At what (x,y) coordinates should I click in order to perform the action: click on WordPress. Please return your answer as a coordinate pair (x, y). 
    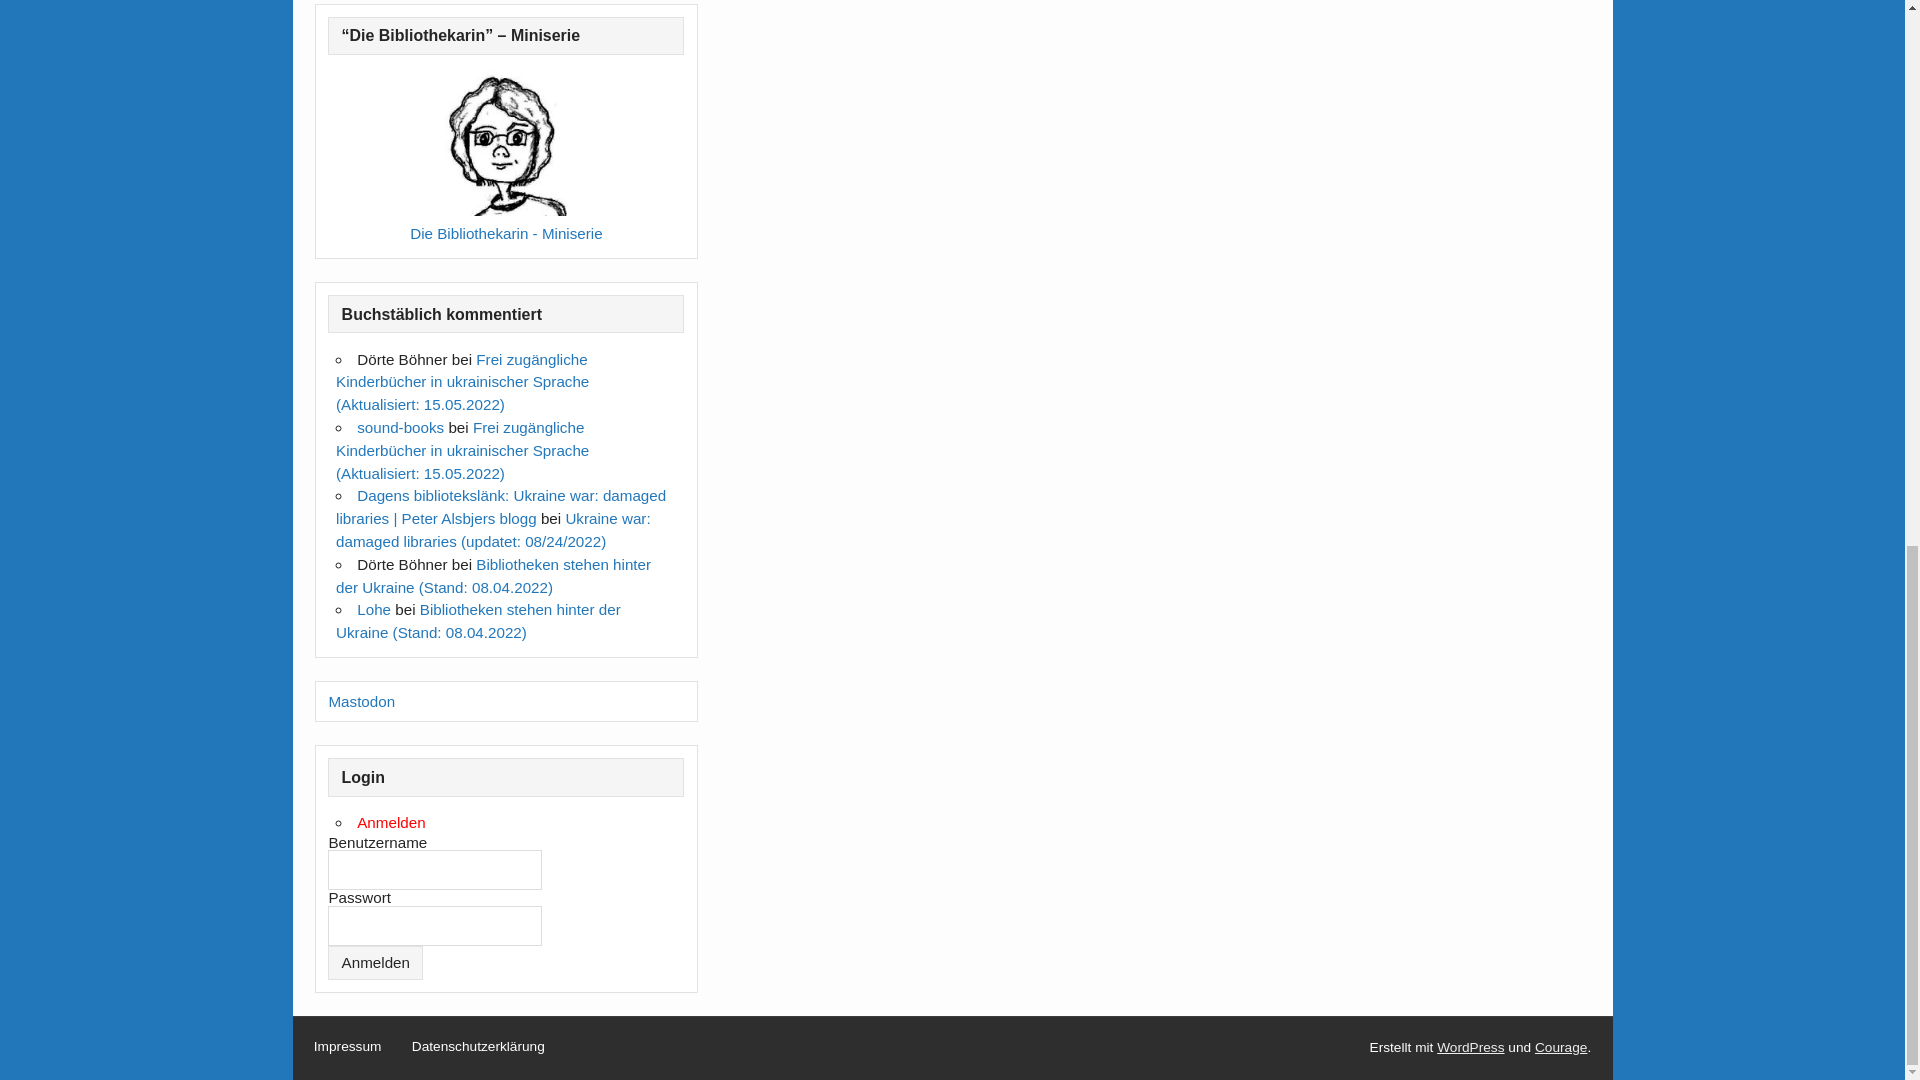
    Looking at the image, I should click on (1470, 1048).